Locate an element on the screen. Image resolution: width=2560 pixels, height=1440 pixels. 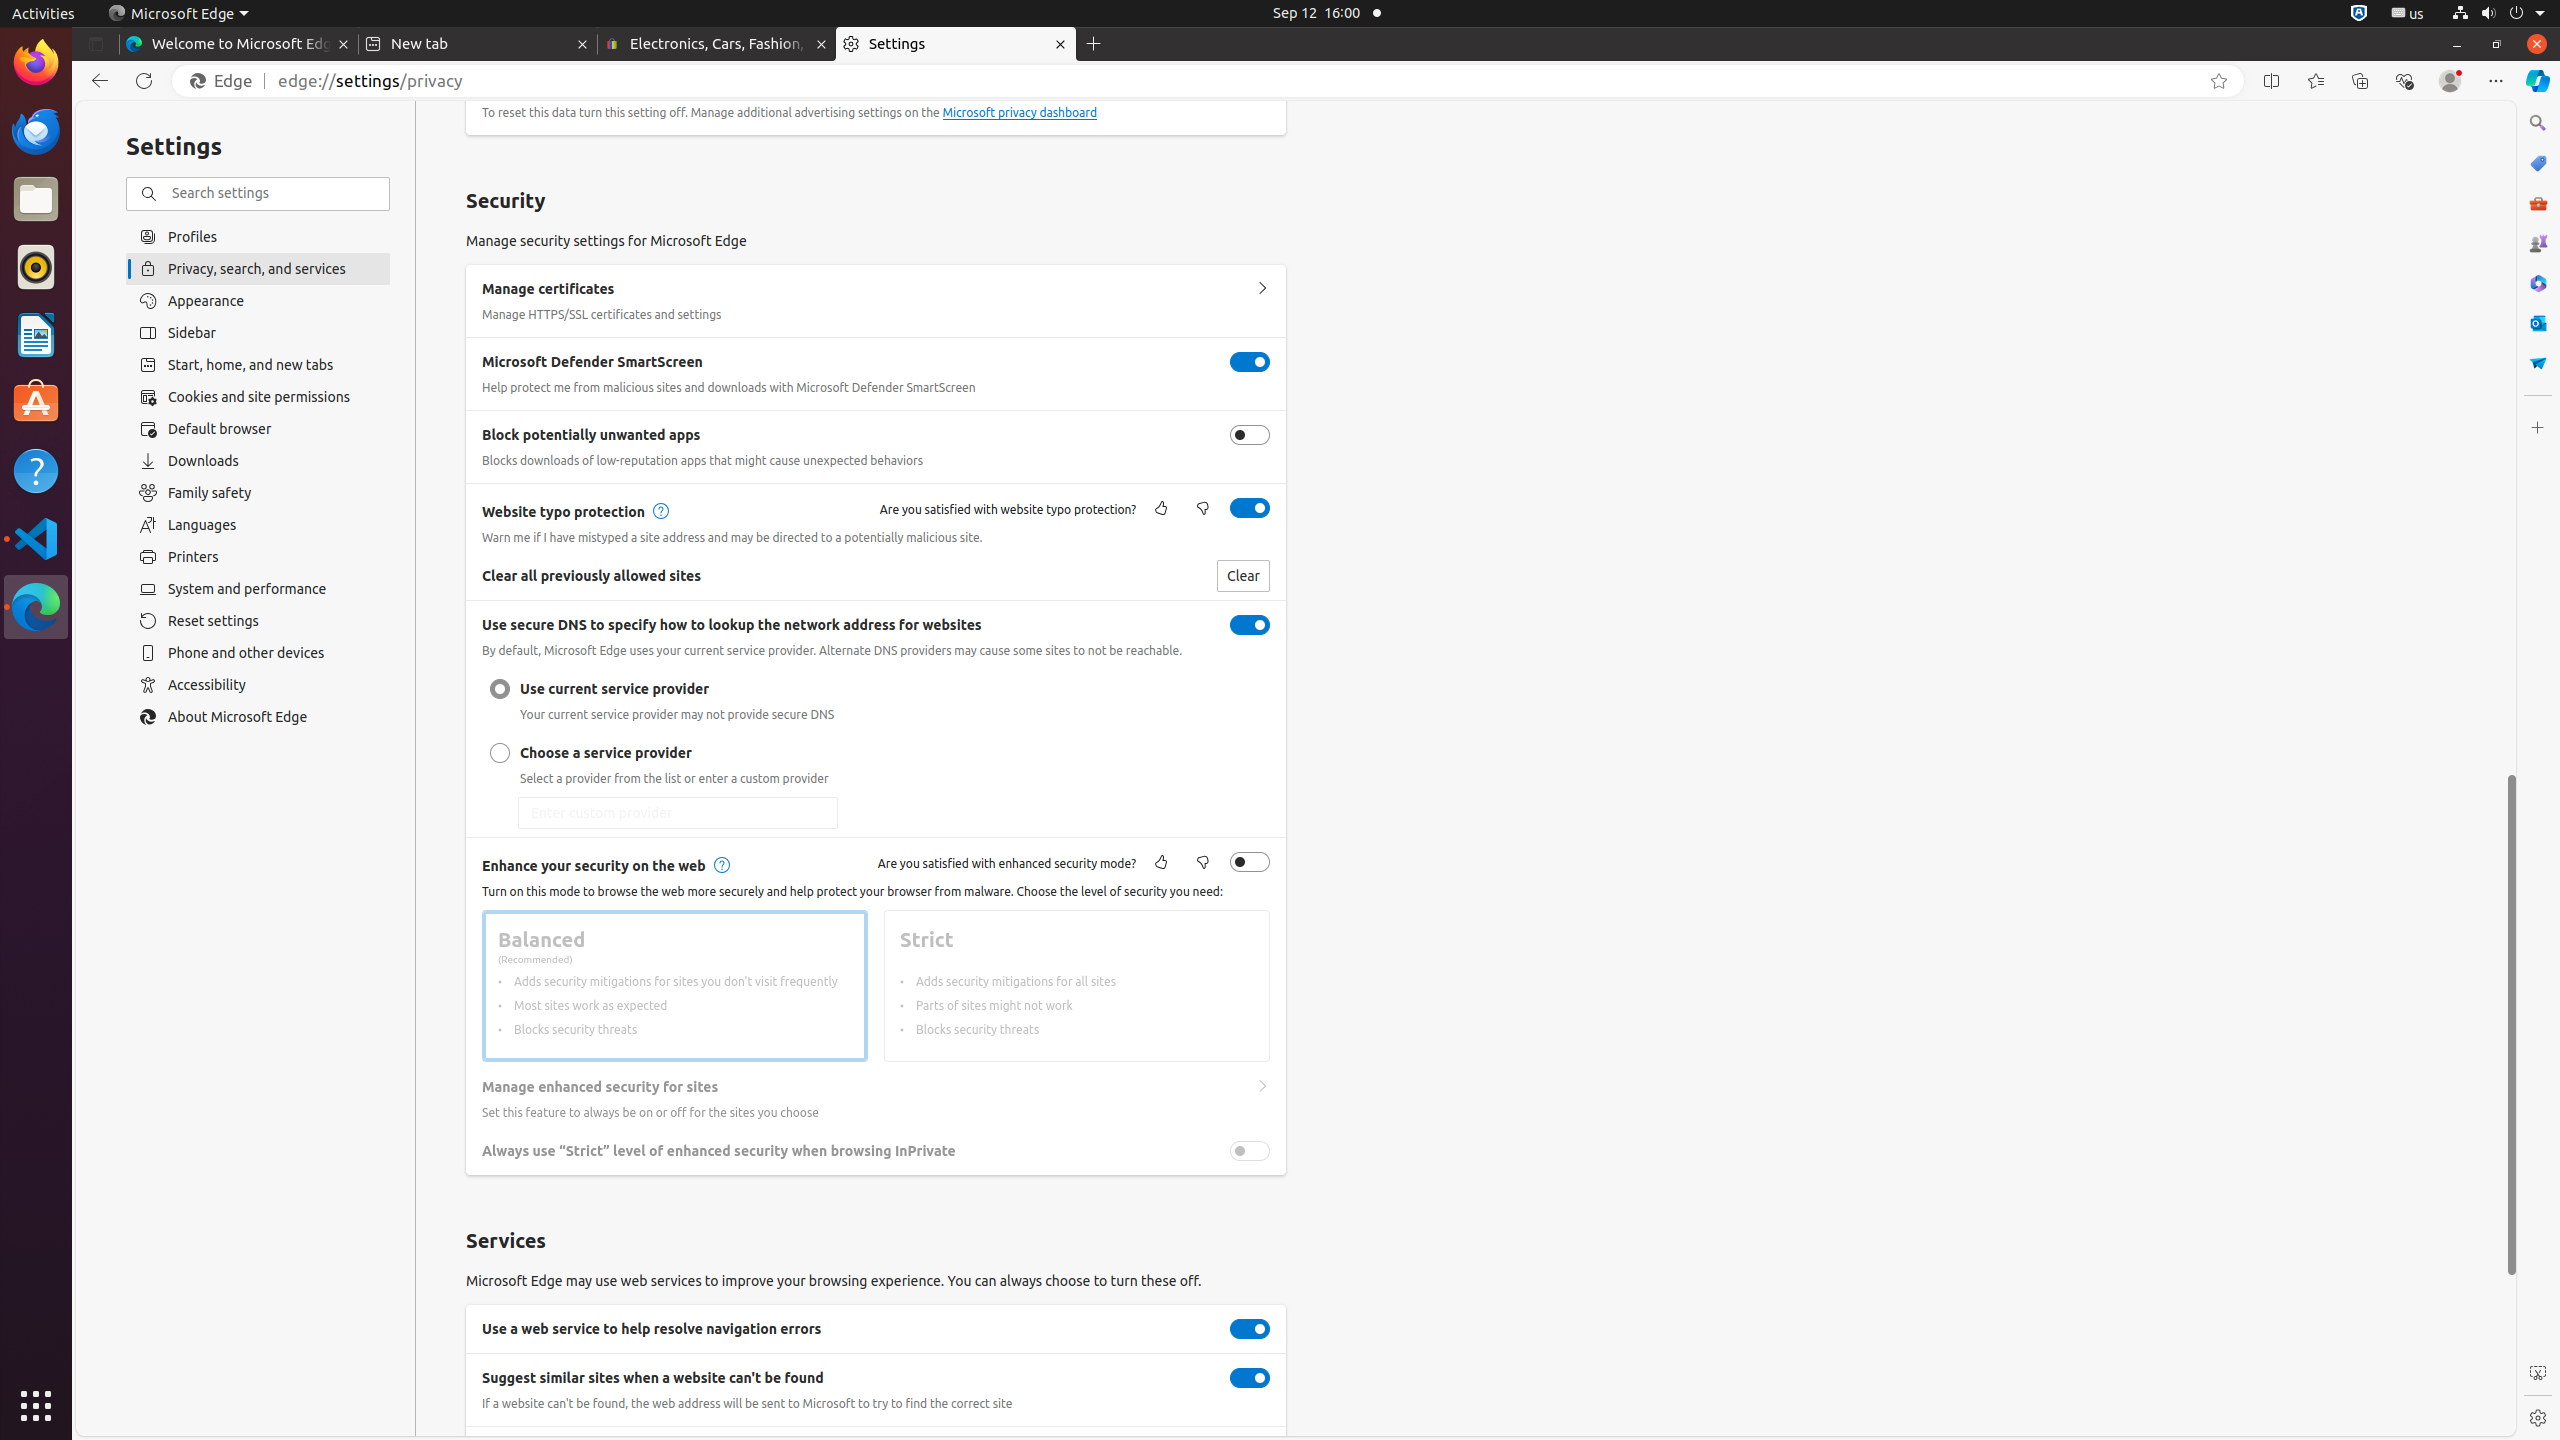
Website typo protection is located at coordinates (1250, 508).